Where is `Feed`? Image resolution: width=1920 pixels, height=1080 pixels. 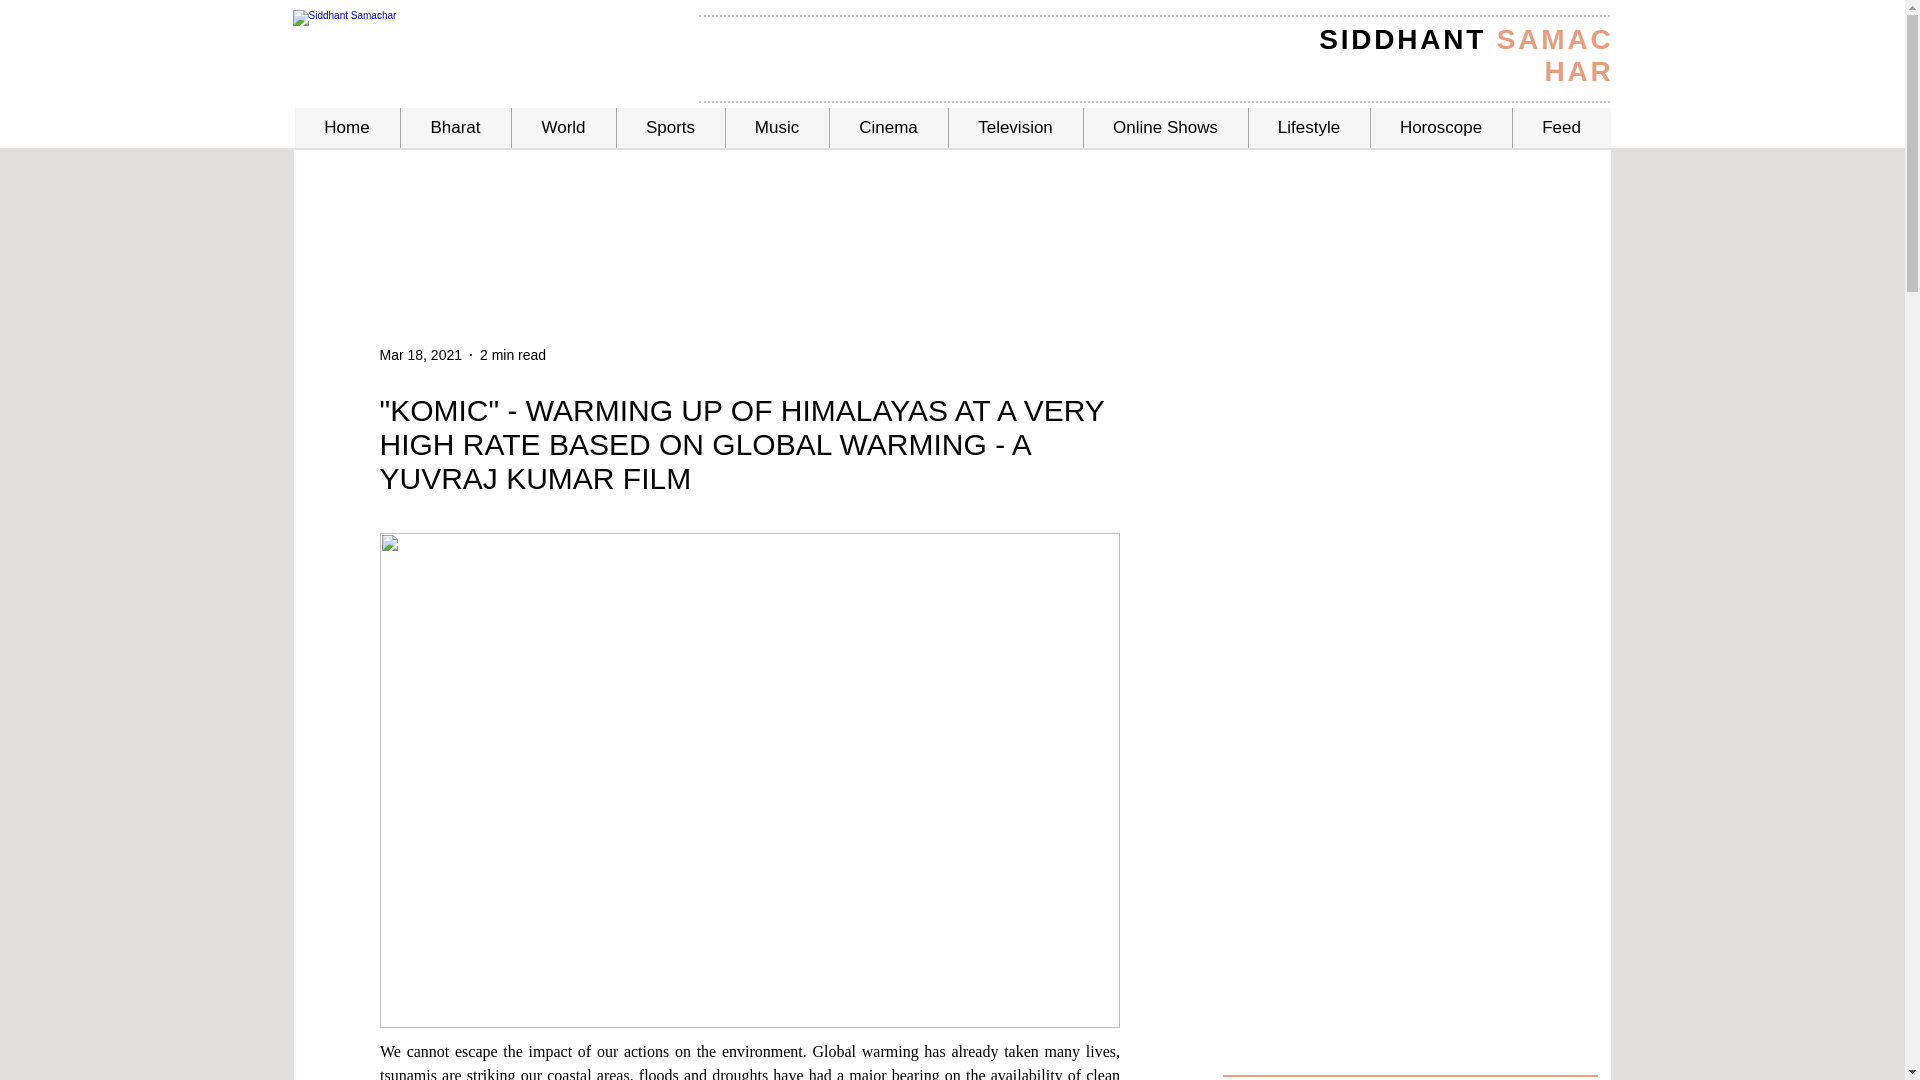 Feed is located at coordinates (1561, 128).